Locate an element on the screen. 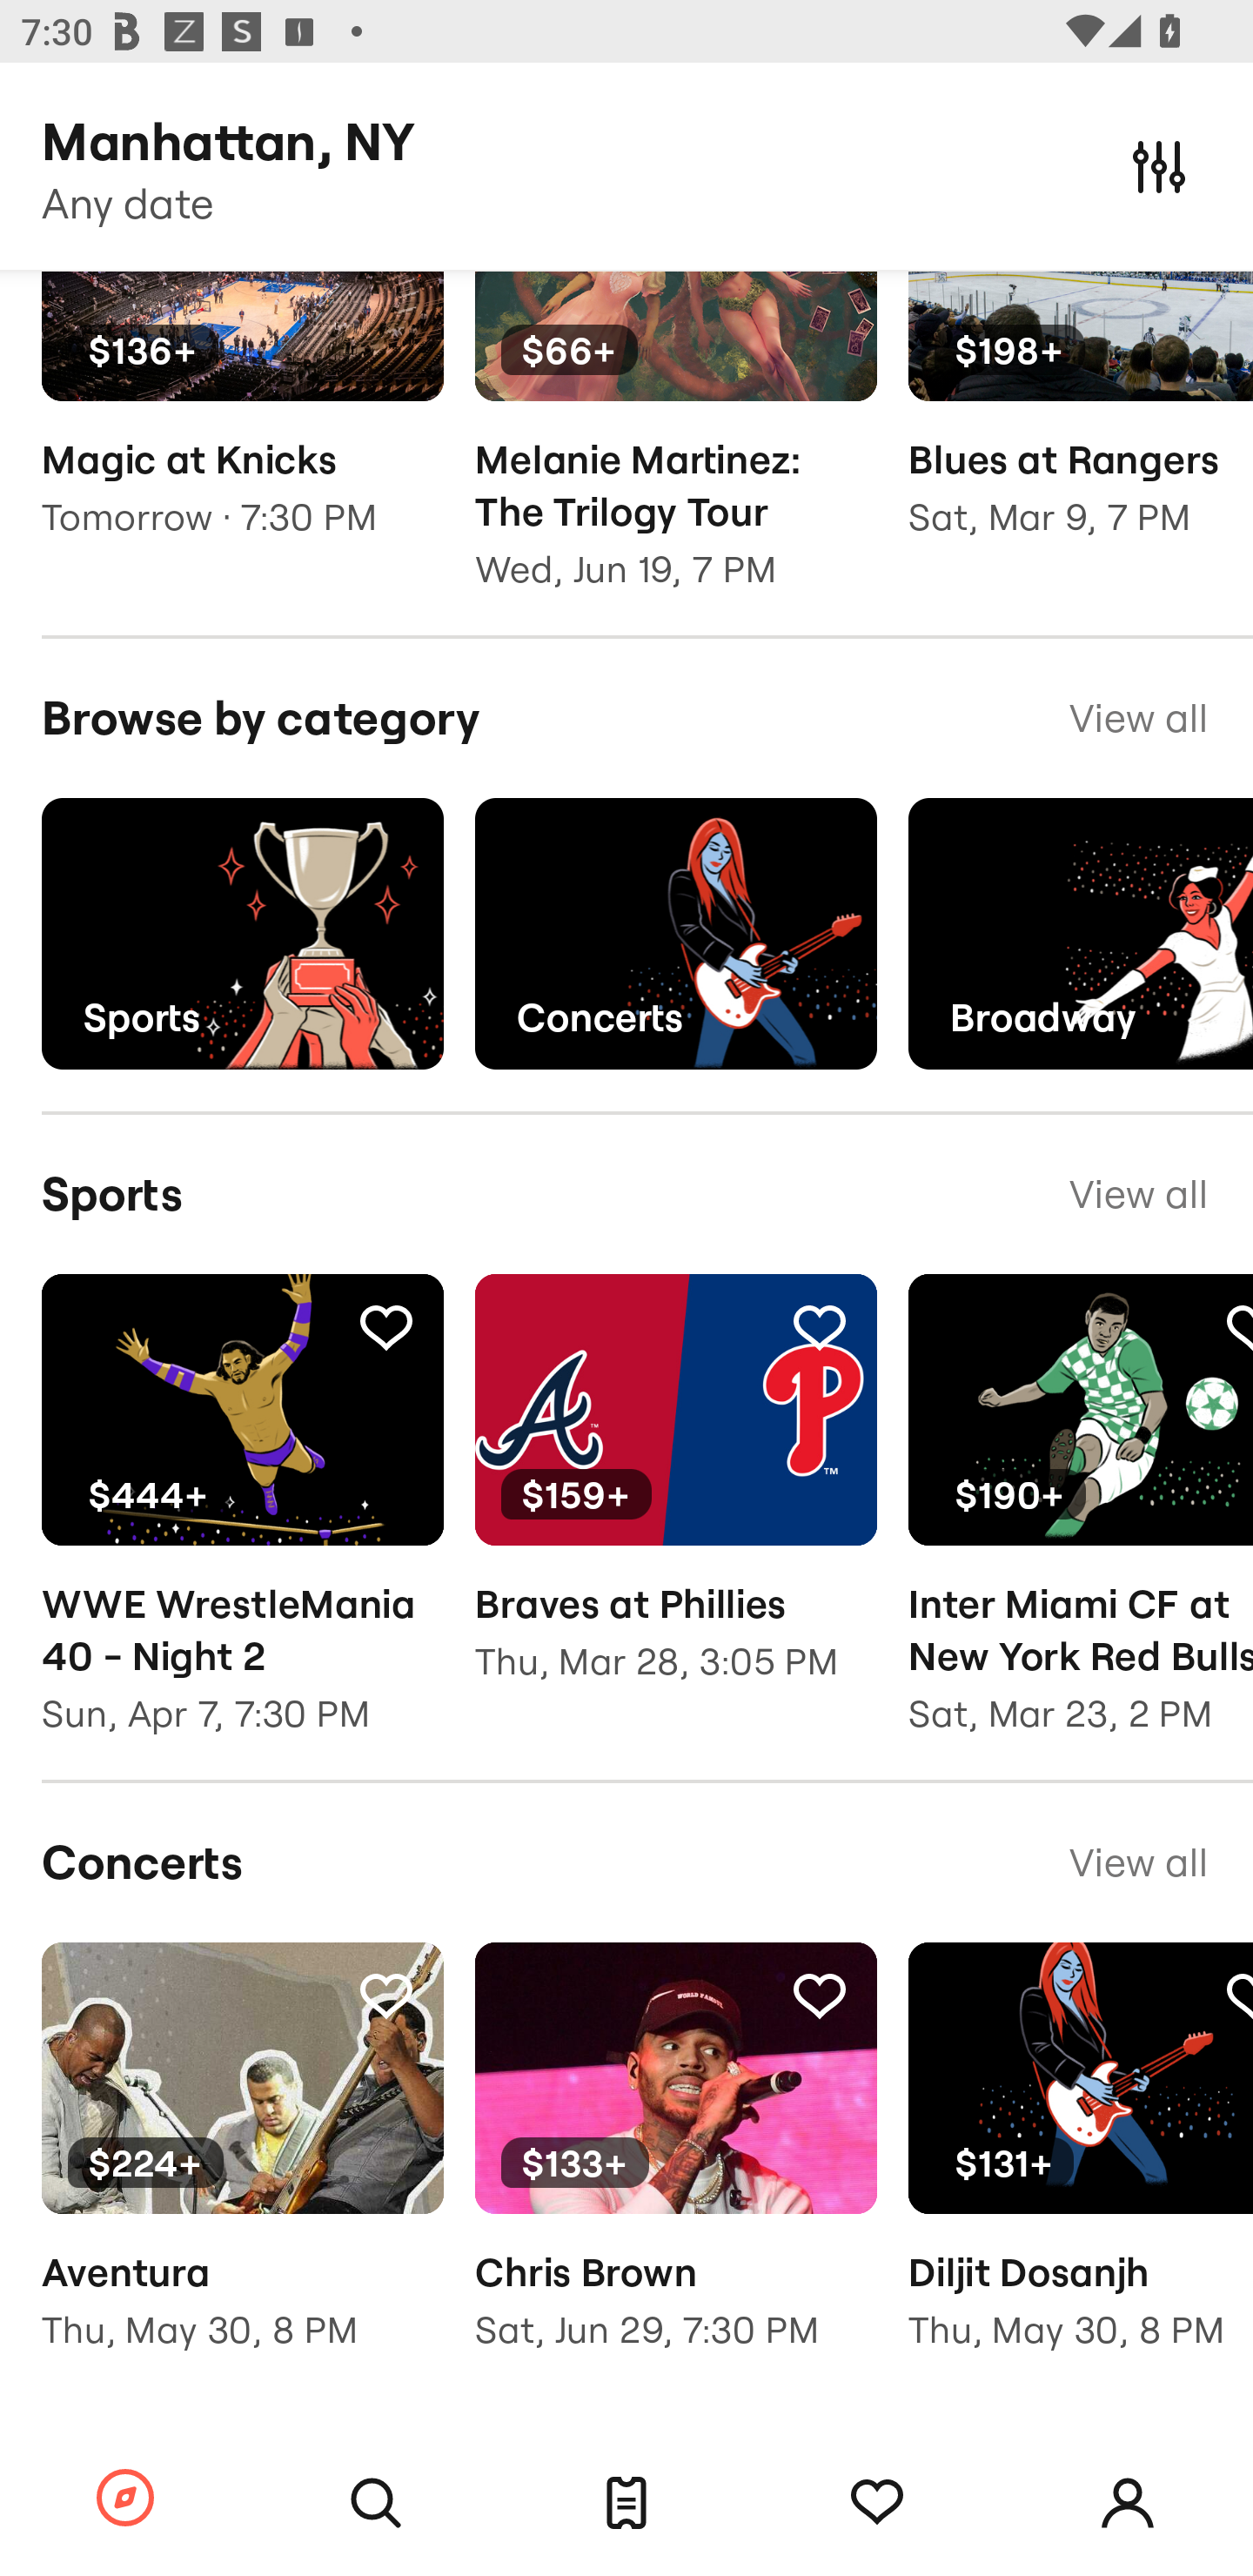 This screenshot has height=2576, width=1253. Tracking is located at coordinates (877, 2503).